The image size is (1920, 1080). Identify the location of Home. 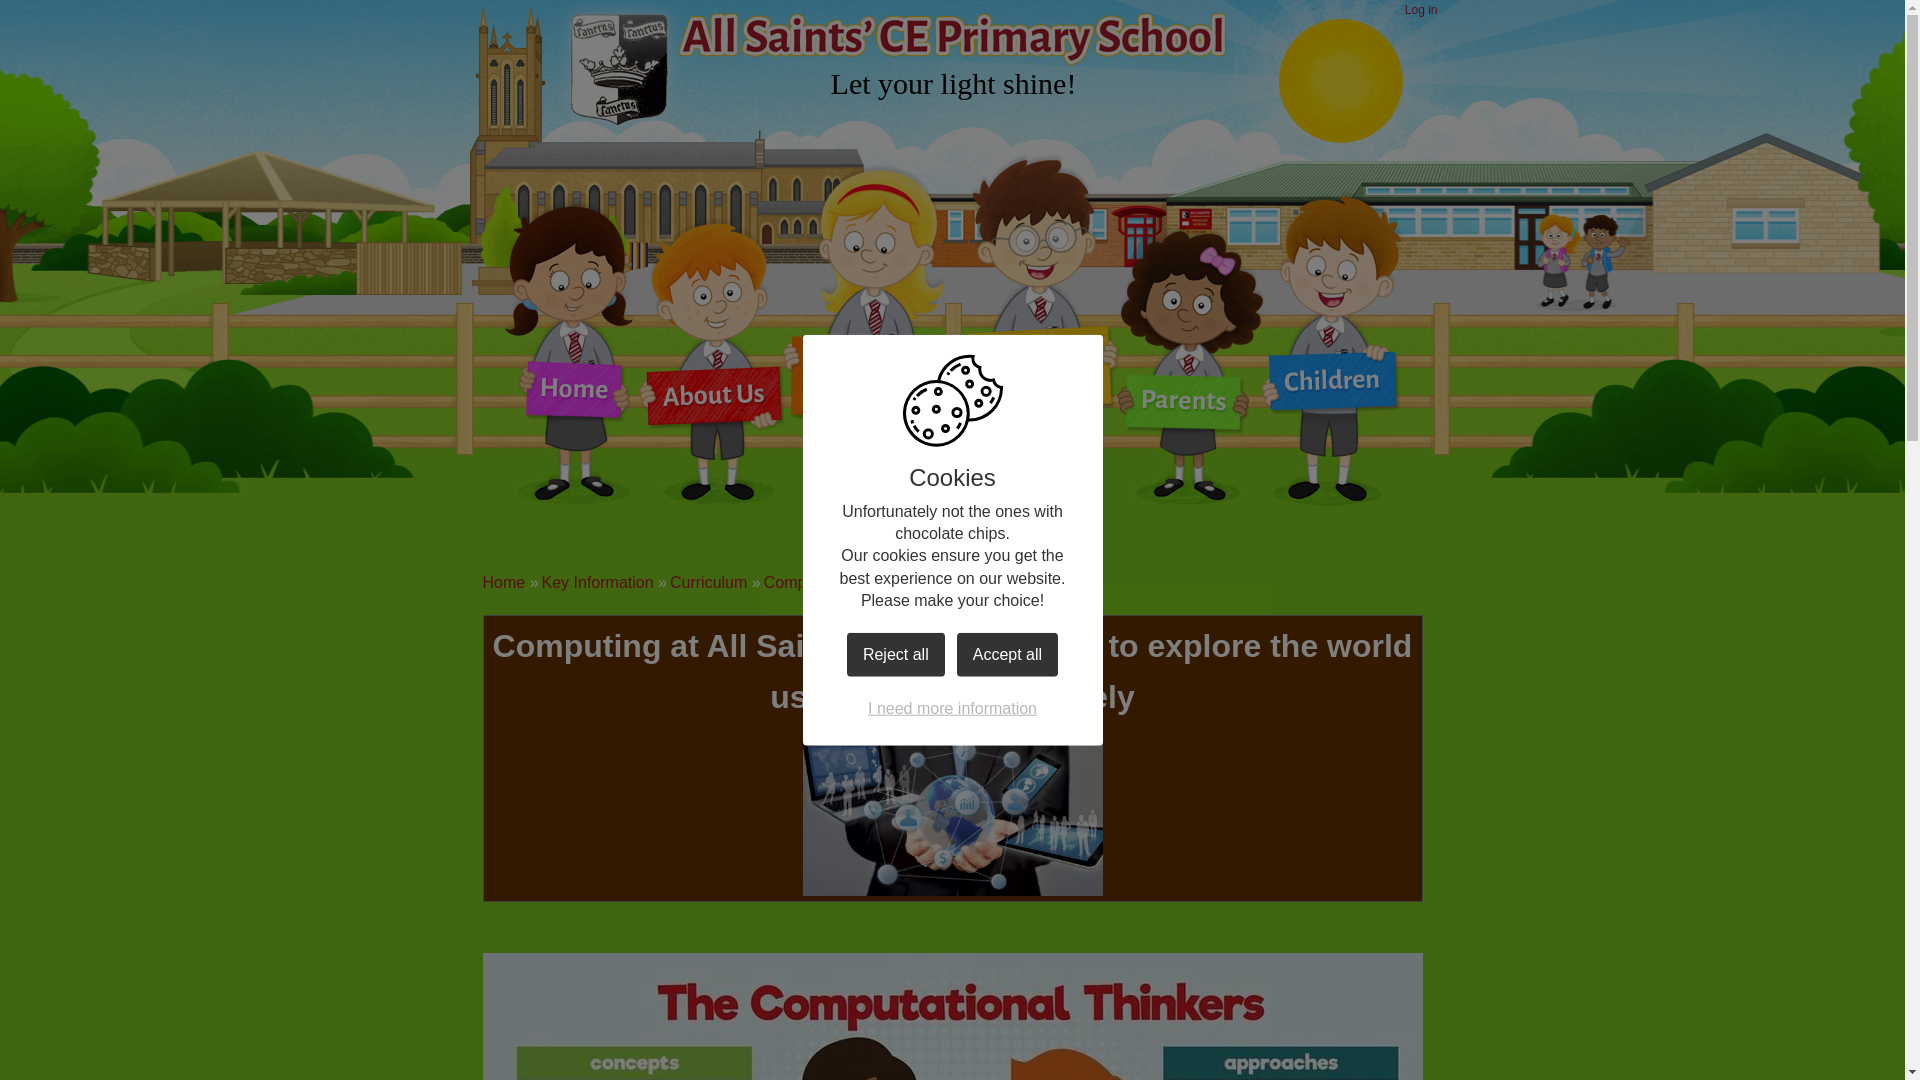
(502, 582).